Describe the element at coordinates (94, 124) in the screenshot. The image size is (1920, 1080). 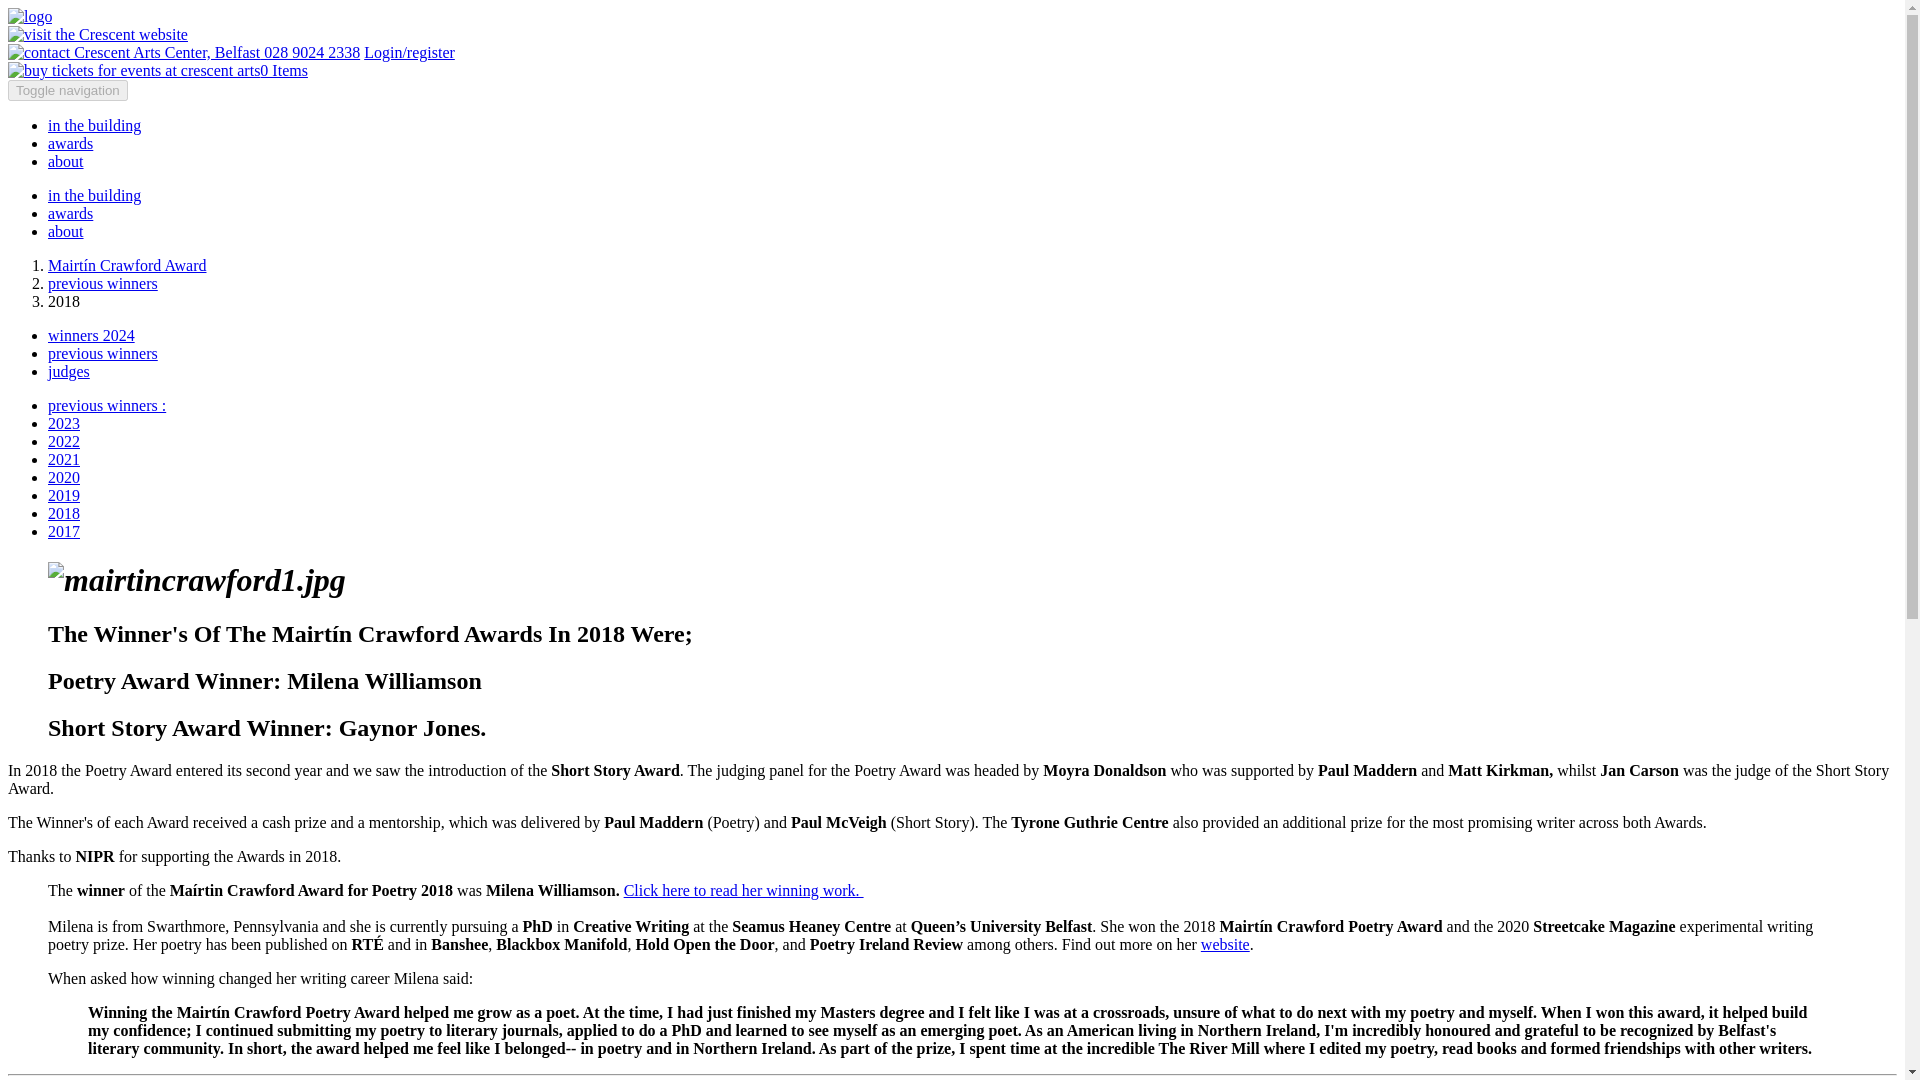
I see `Link to in the building` at that location.